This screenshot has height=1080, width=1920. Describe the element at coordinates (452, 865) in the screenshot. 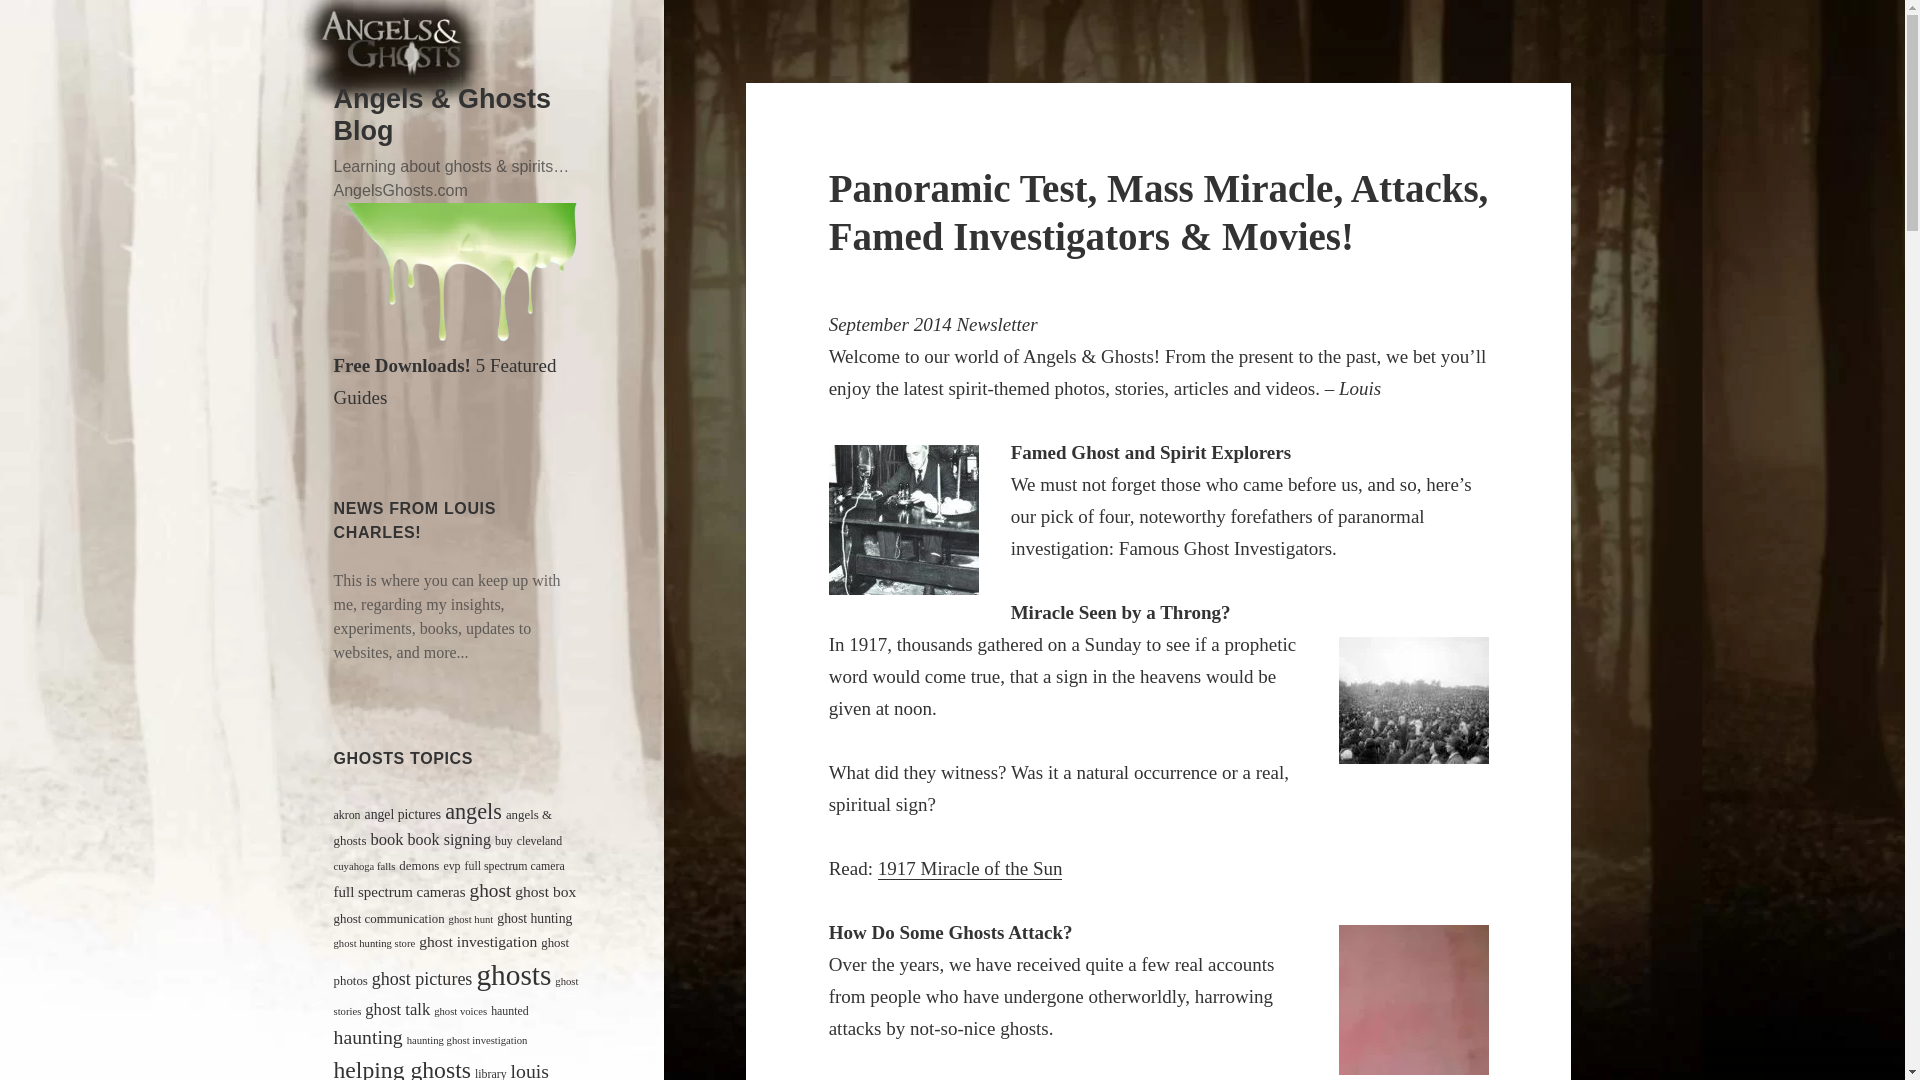

I see `evp` at that location.